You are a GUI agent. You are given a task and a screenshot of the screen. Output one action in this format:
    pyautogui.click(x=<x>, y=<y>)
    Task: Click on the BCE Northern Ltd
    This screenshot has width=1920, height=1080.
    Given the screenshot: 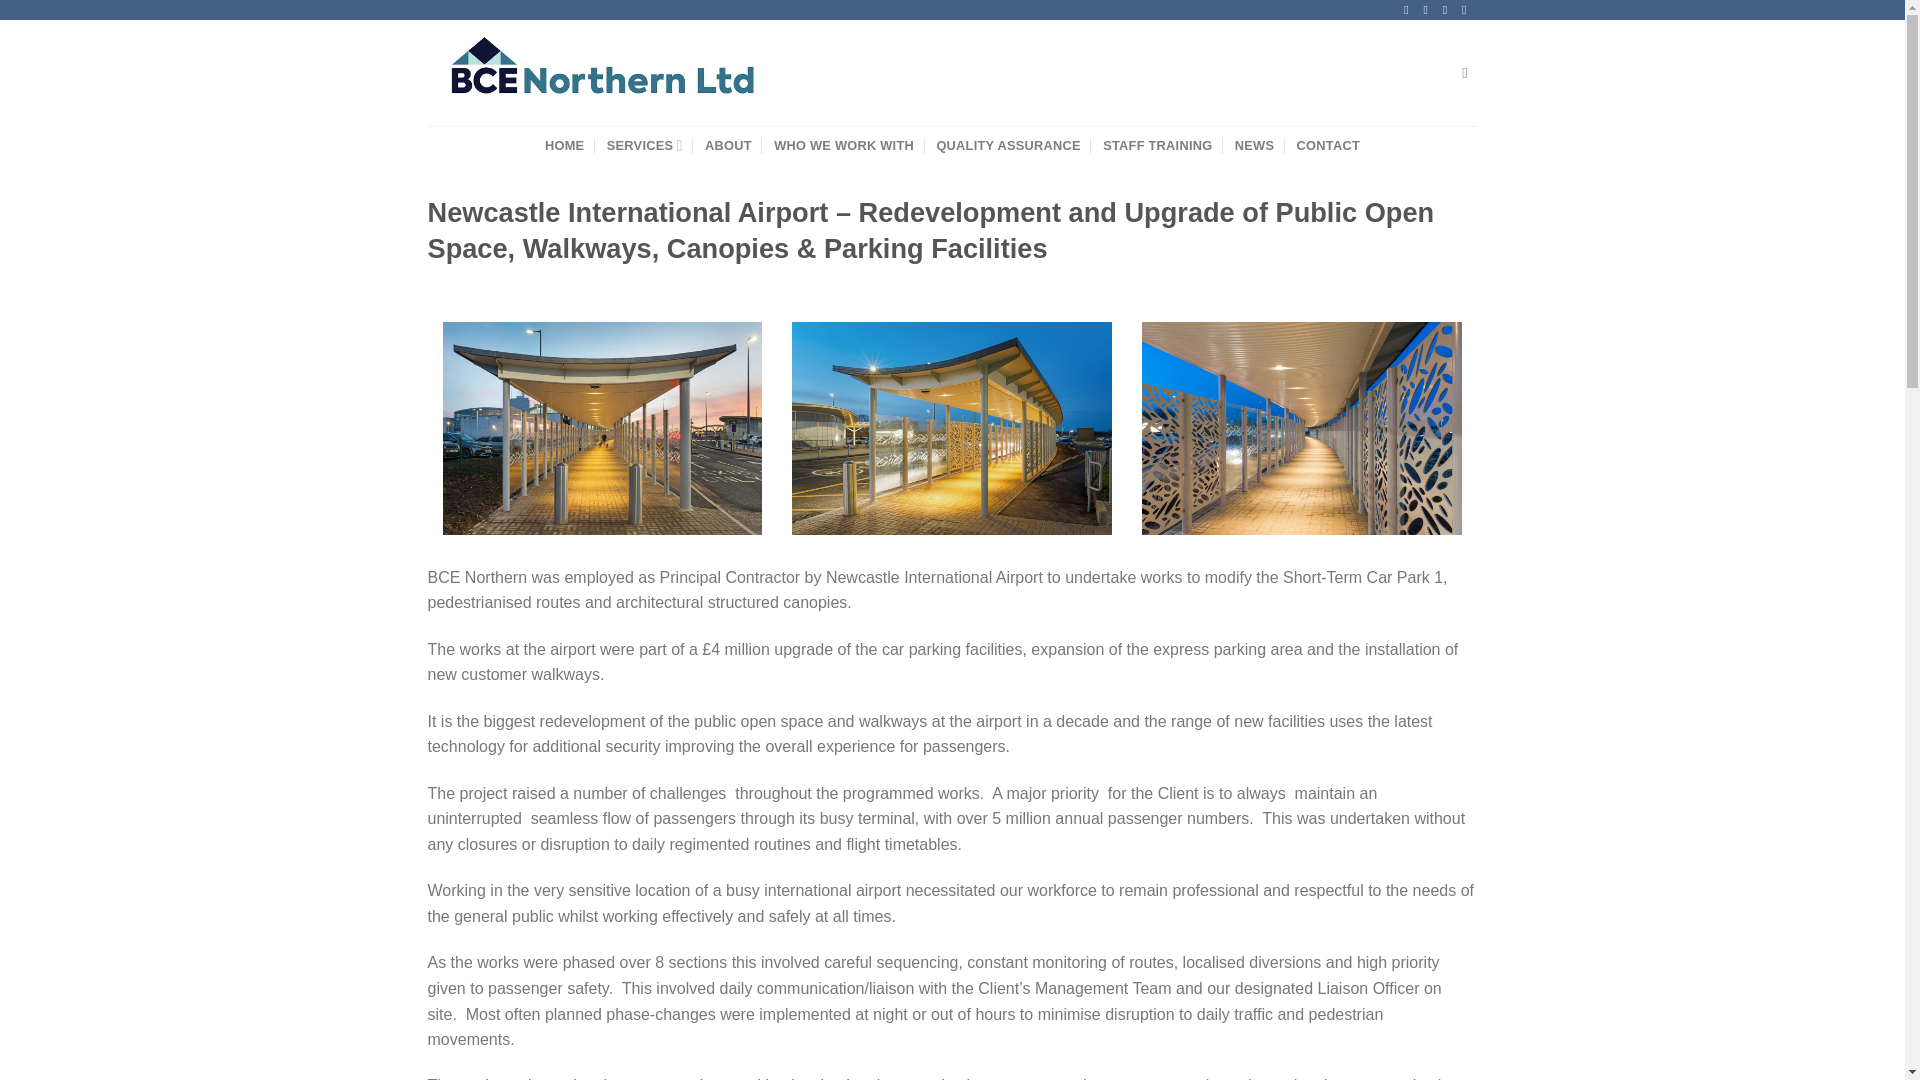 What is the action you would take?
    pyautogui.click(x=604, y=72)
    